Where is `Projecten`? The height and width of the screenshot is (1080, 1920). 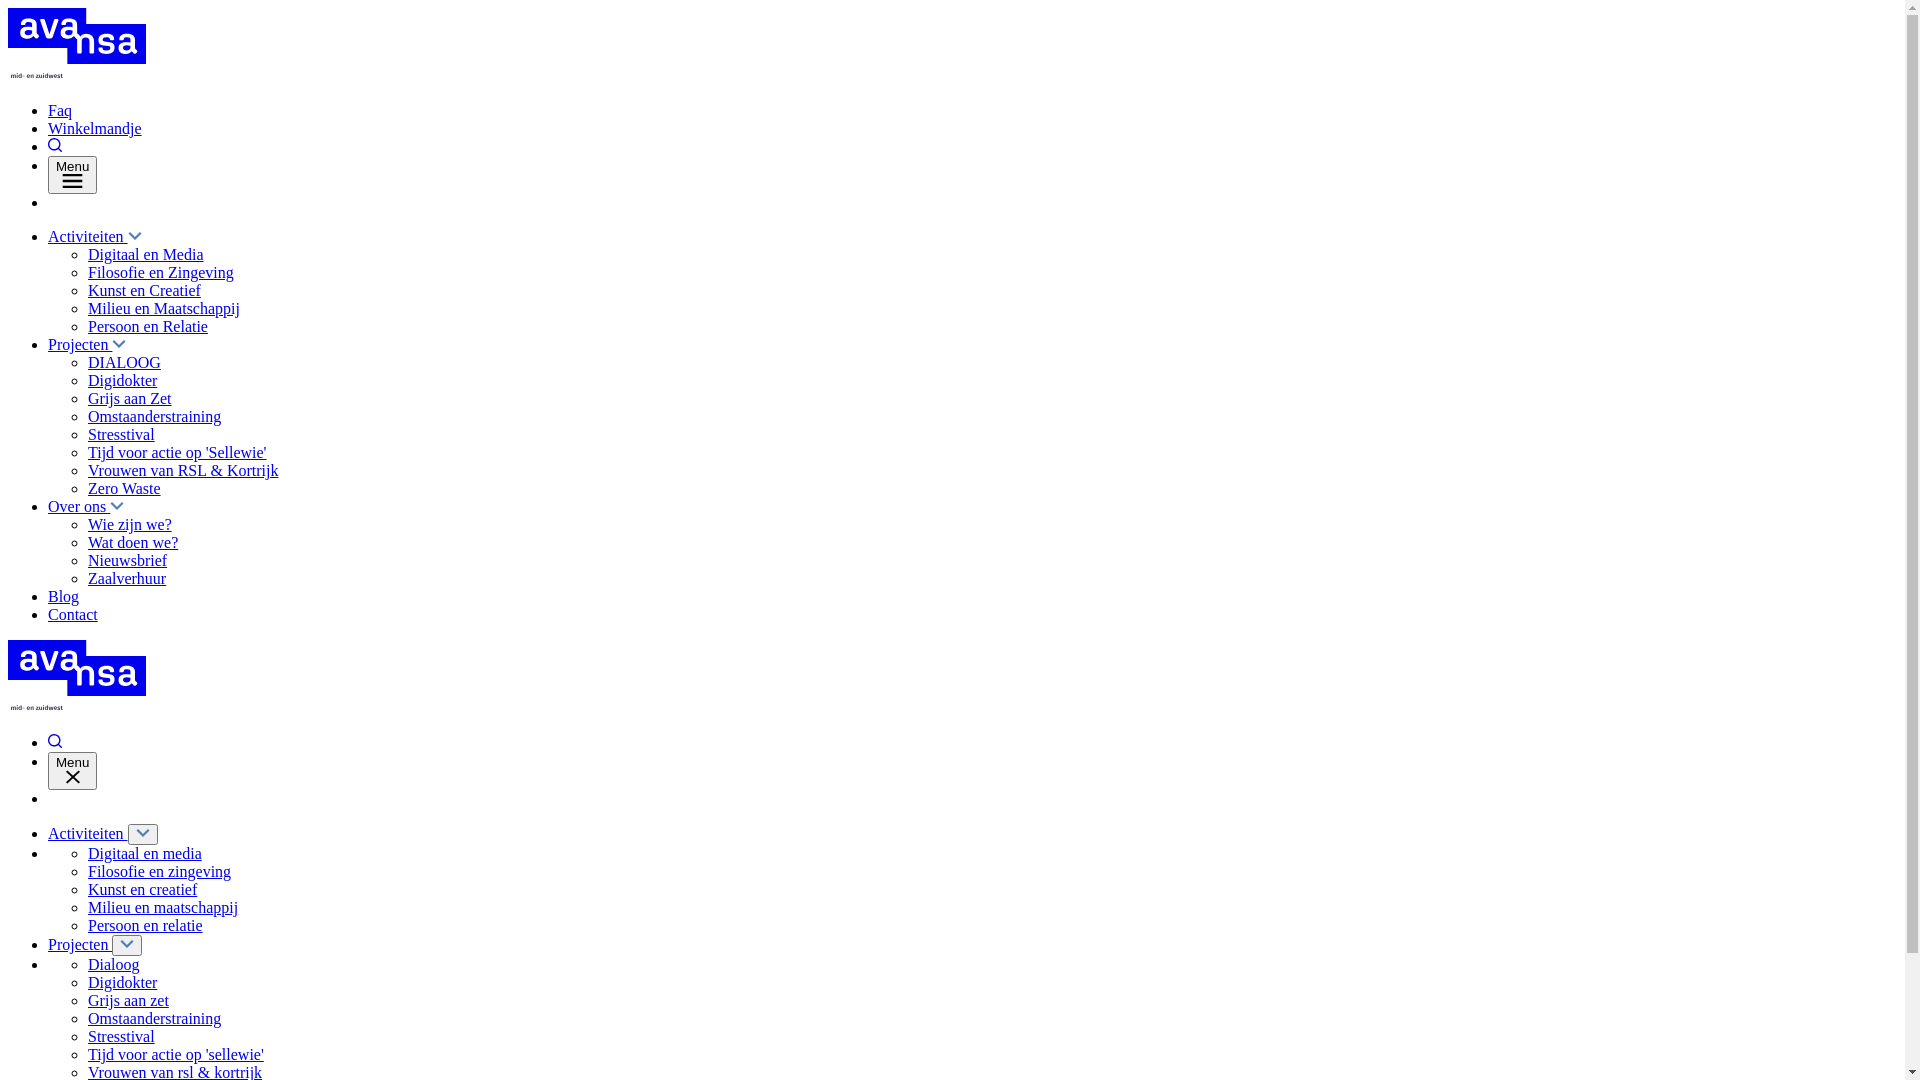 Projecten is located at coordinates (80, 944).